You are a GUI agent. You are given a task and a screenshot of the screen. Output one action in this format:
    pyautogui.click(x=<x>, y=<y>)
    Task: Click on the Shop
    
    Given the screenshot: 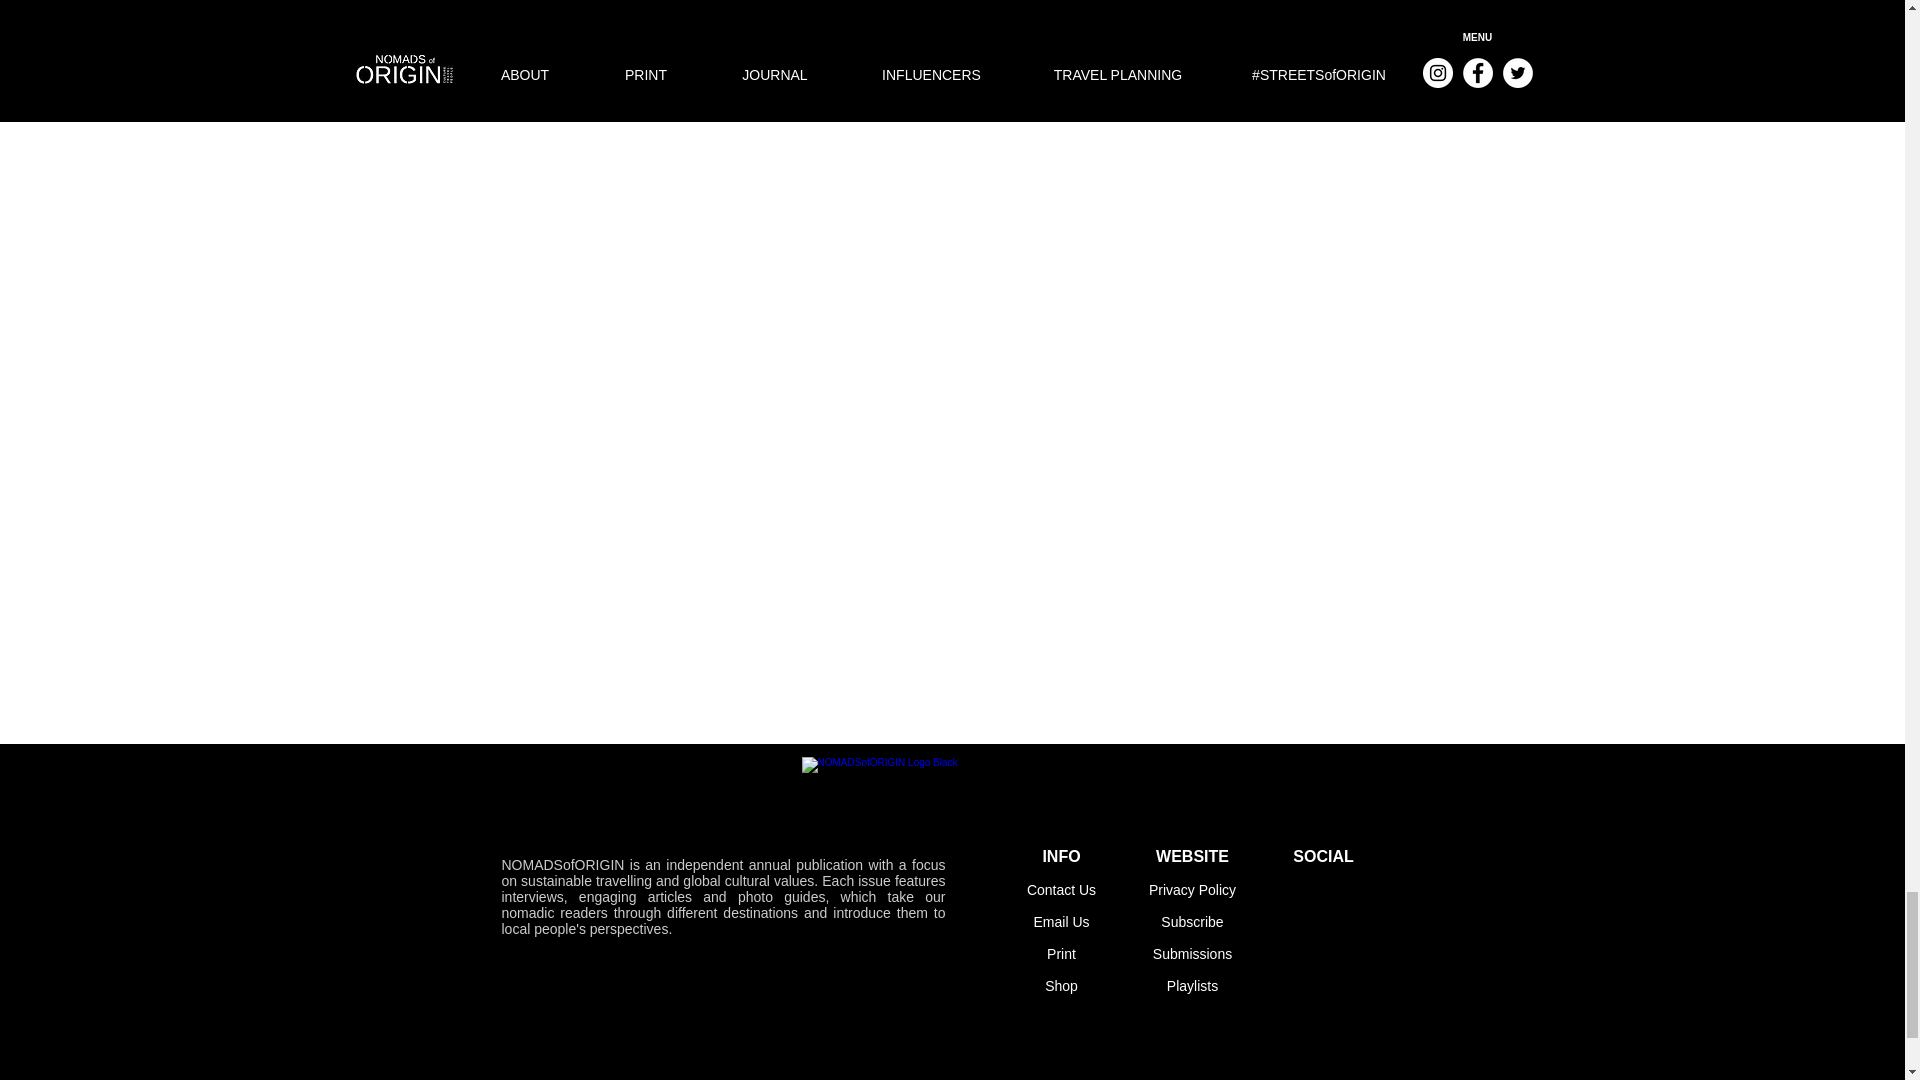 What is the action you would take?
    pyautogui.click(x=1060, y=986)
    